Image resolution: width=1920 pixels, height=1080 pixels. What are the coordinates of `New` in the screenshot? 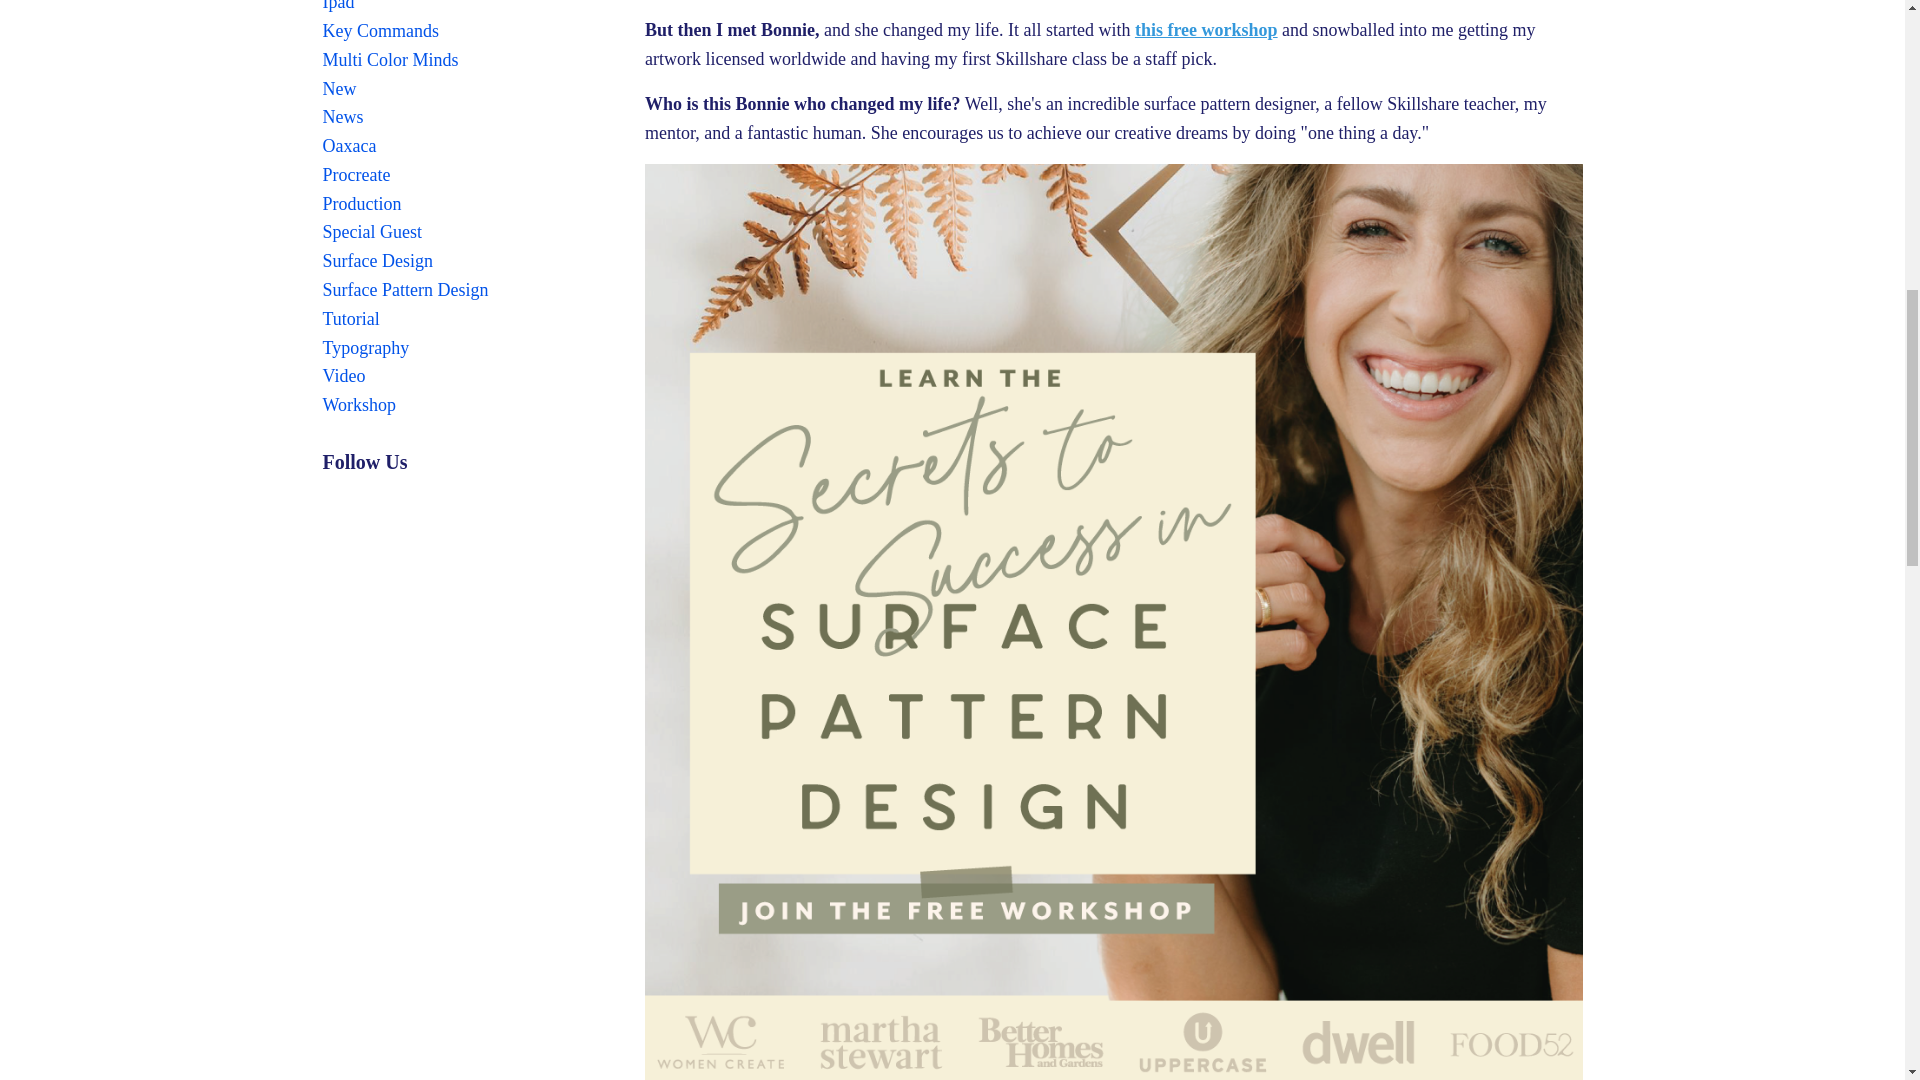 It's located at (468, 88).